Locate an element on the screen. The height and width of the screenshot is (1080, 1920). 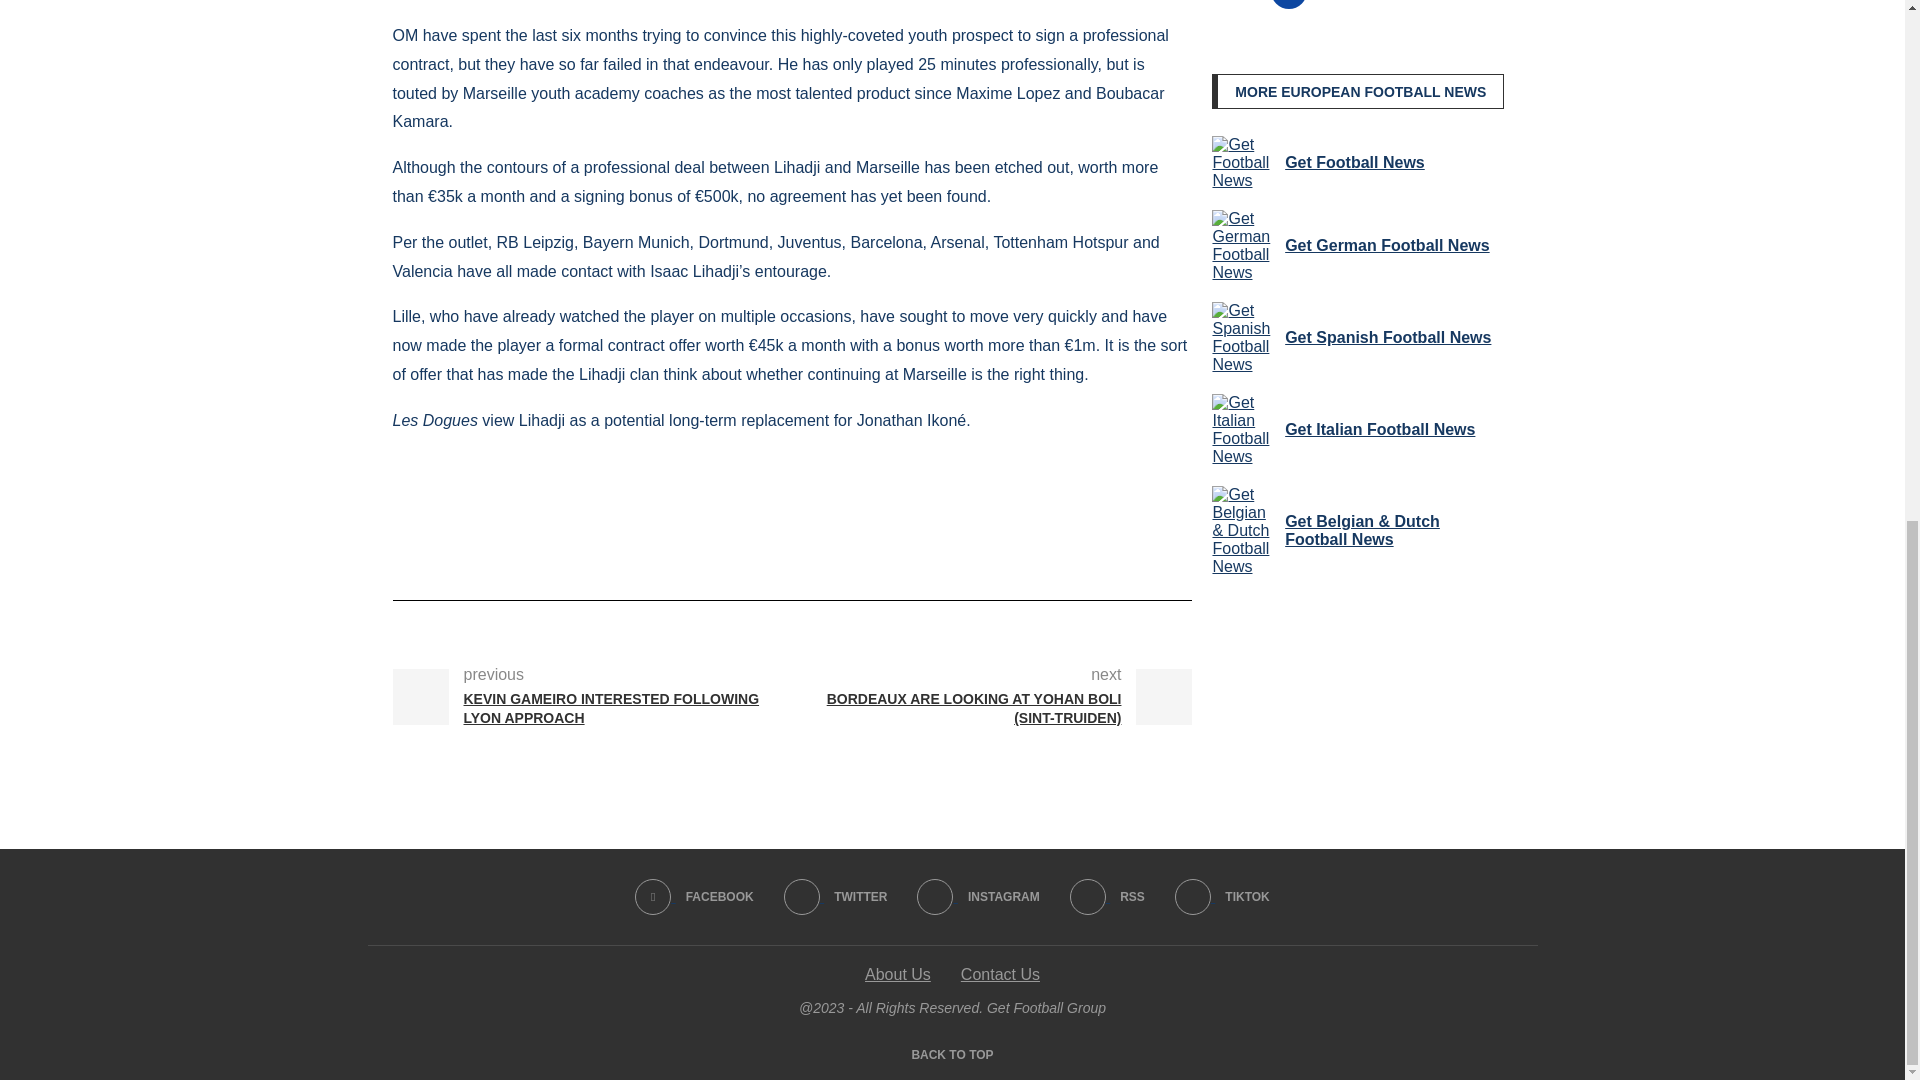
Get Football News is located at coordinates (1244, 197).